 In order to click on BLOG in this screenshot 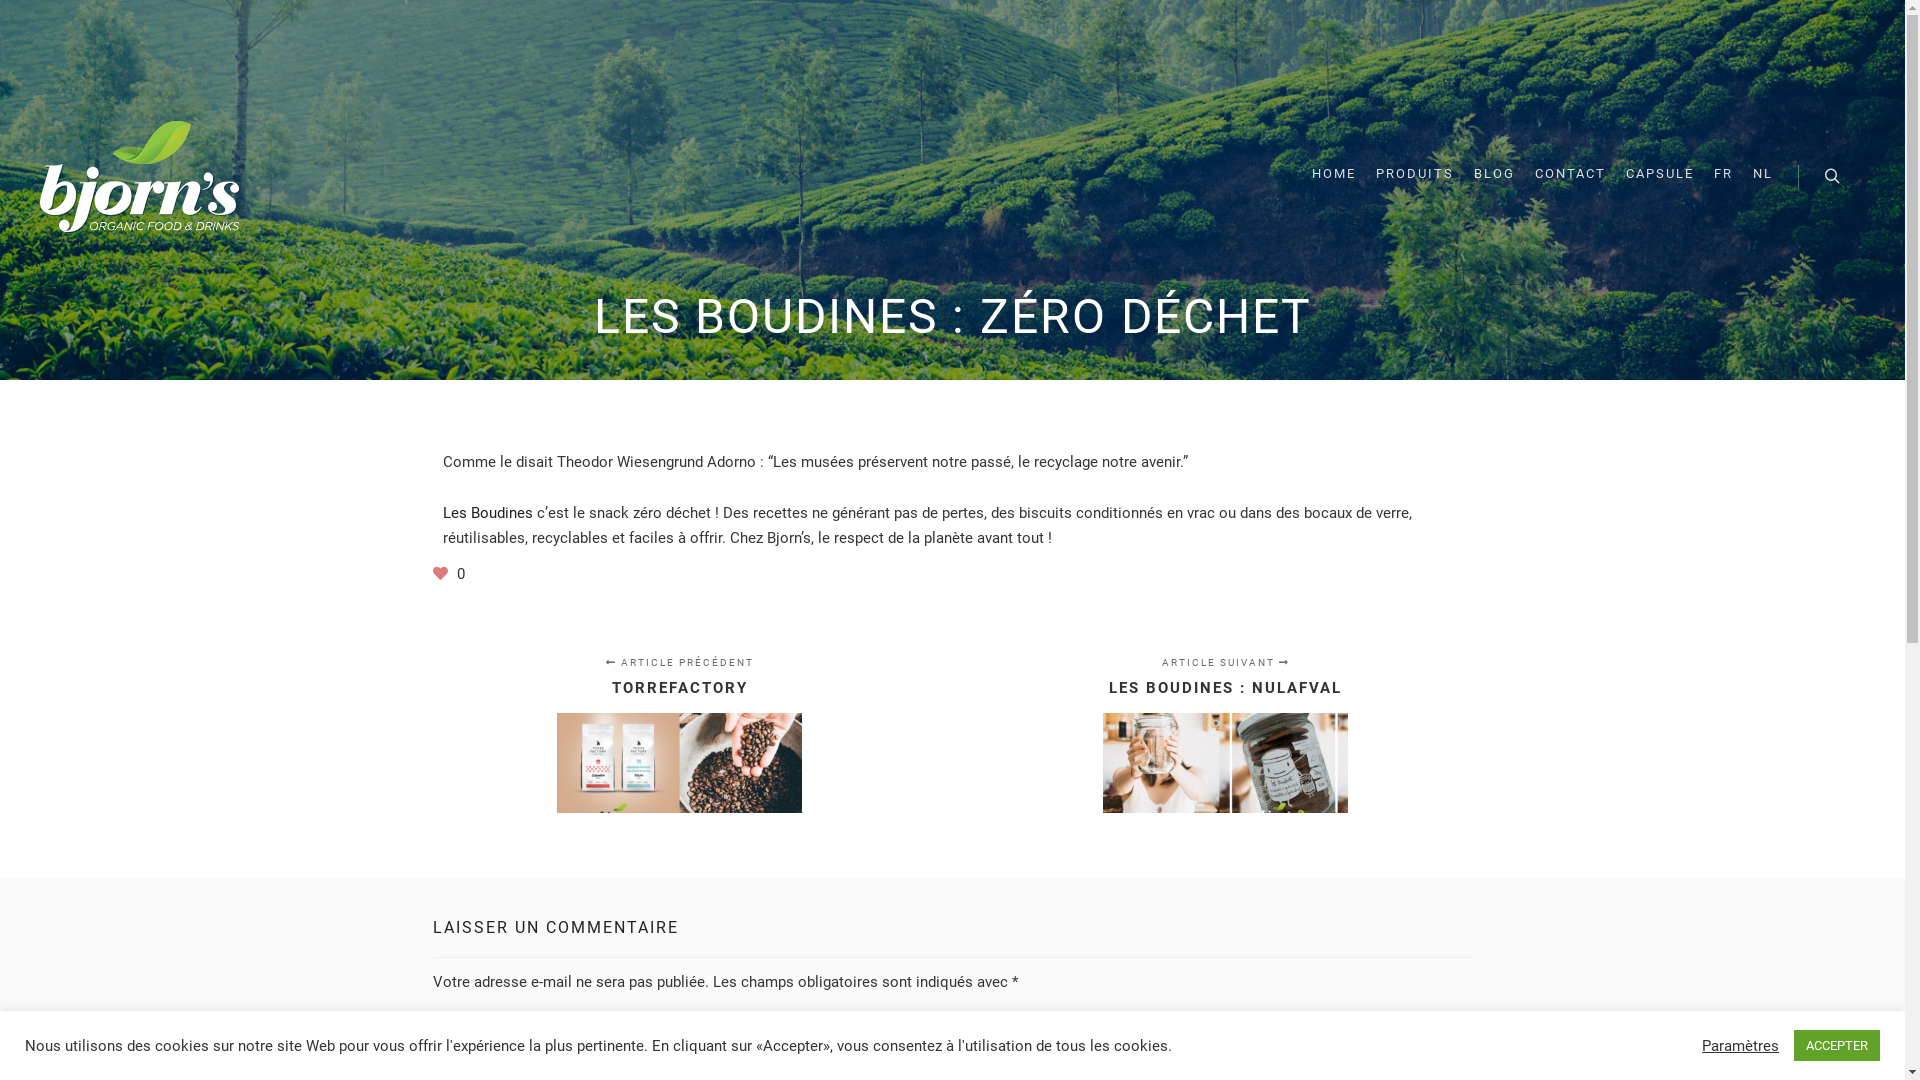, I will do `click(1494, 174)`.